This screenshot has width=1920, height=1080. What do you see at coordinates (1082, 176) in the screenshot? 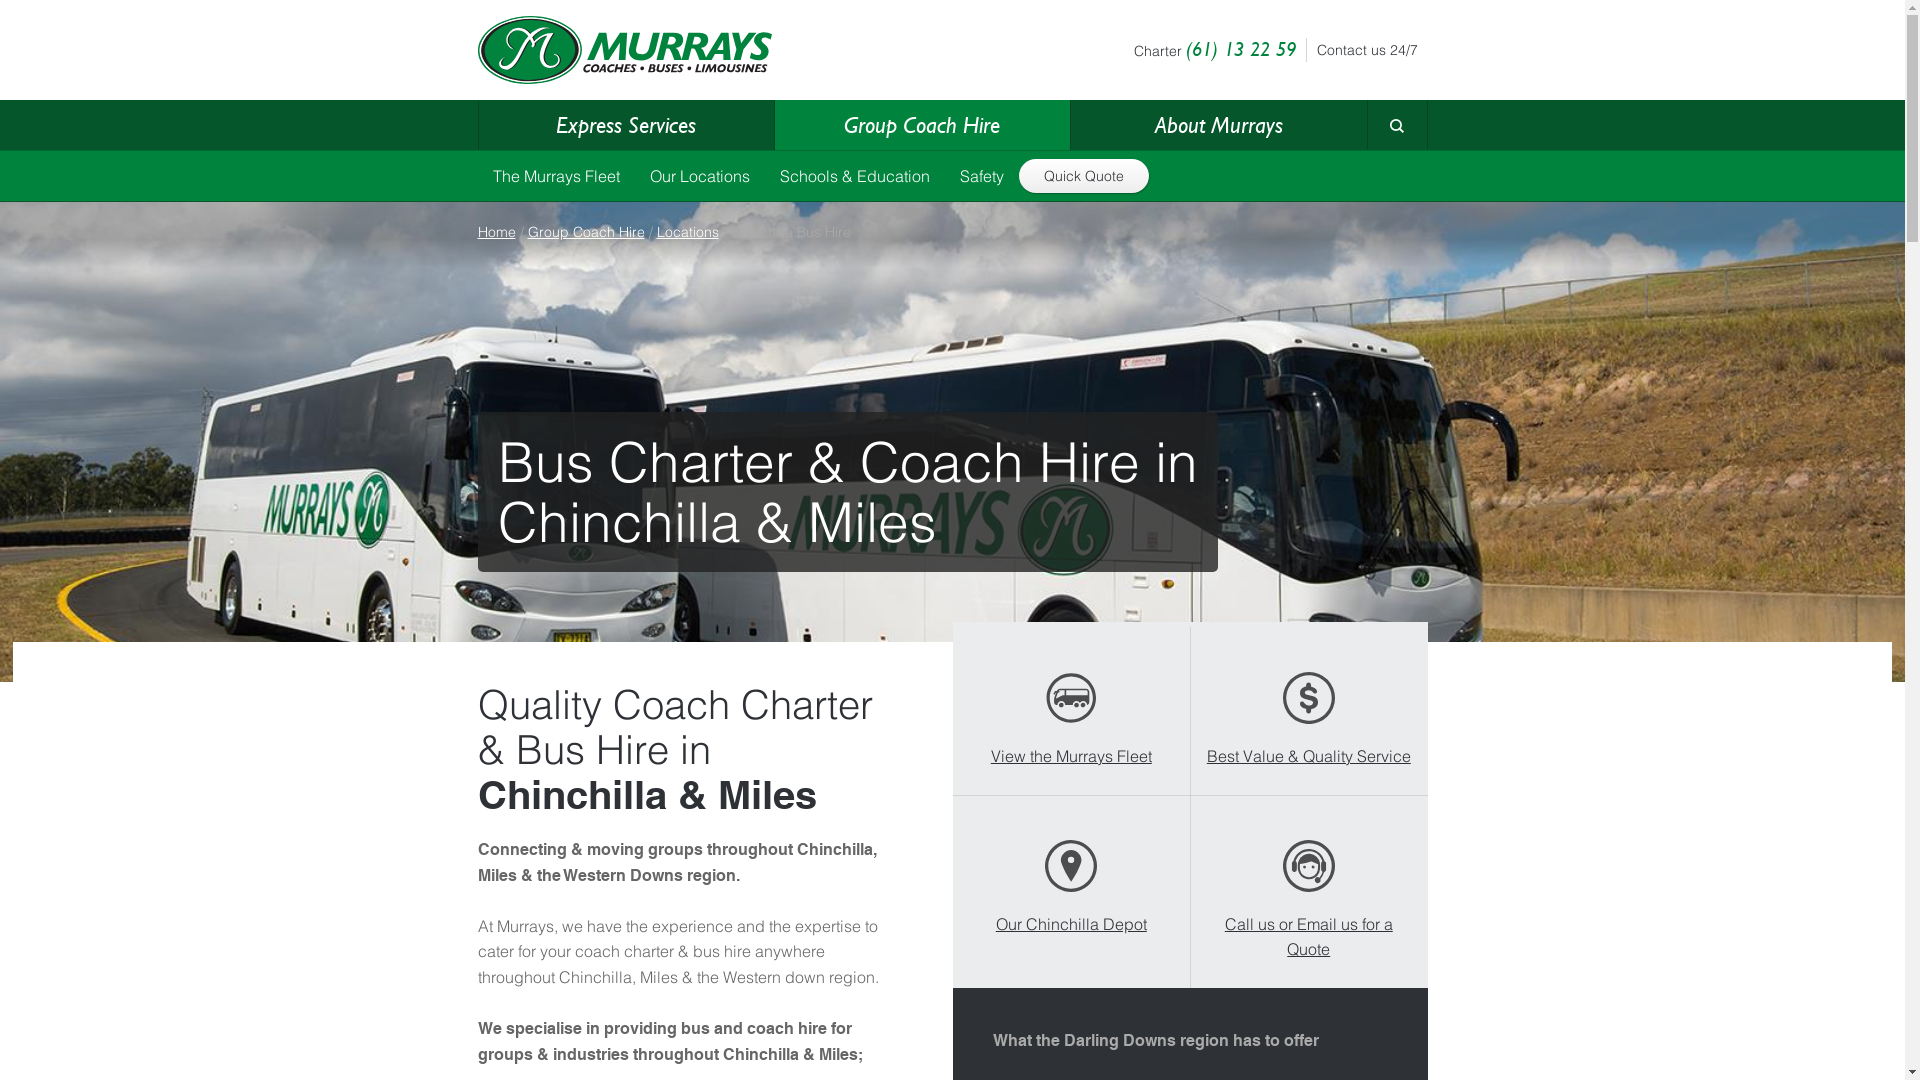
I see `Quick Quote` at bounding box center [1082, 176].